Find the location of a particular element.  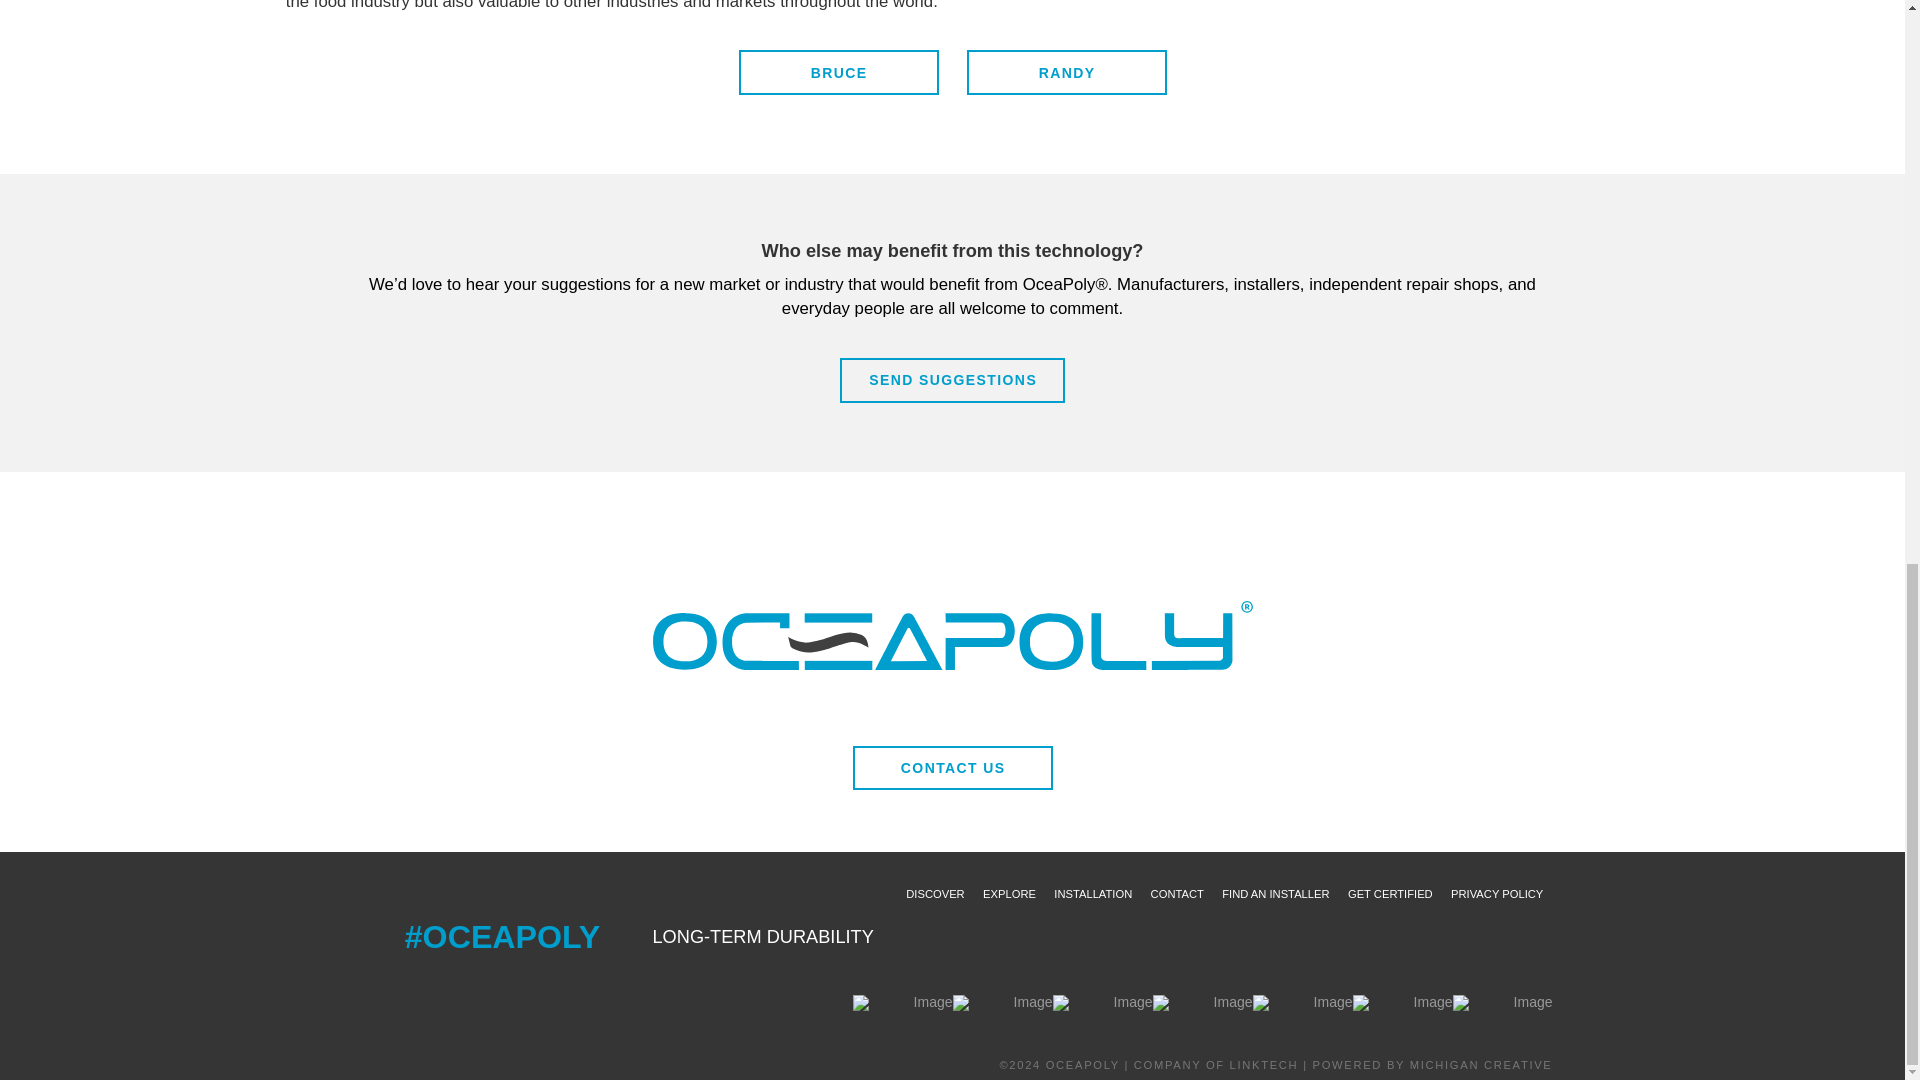

CONTACT US is located at coordinates (952, 768).